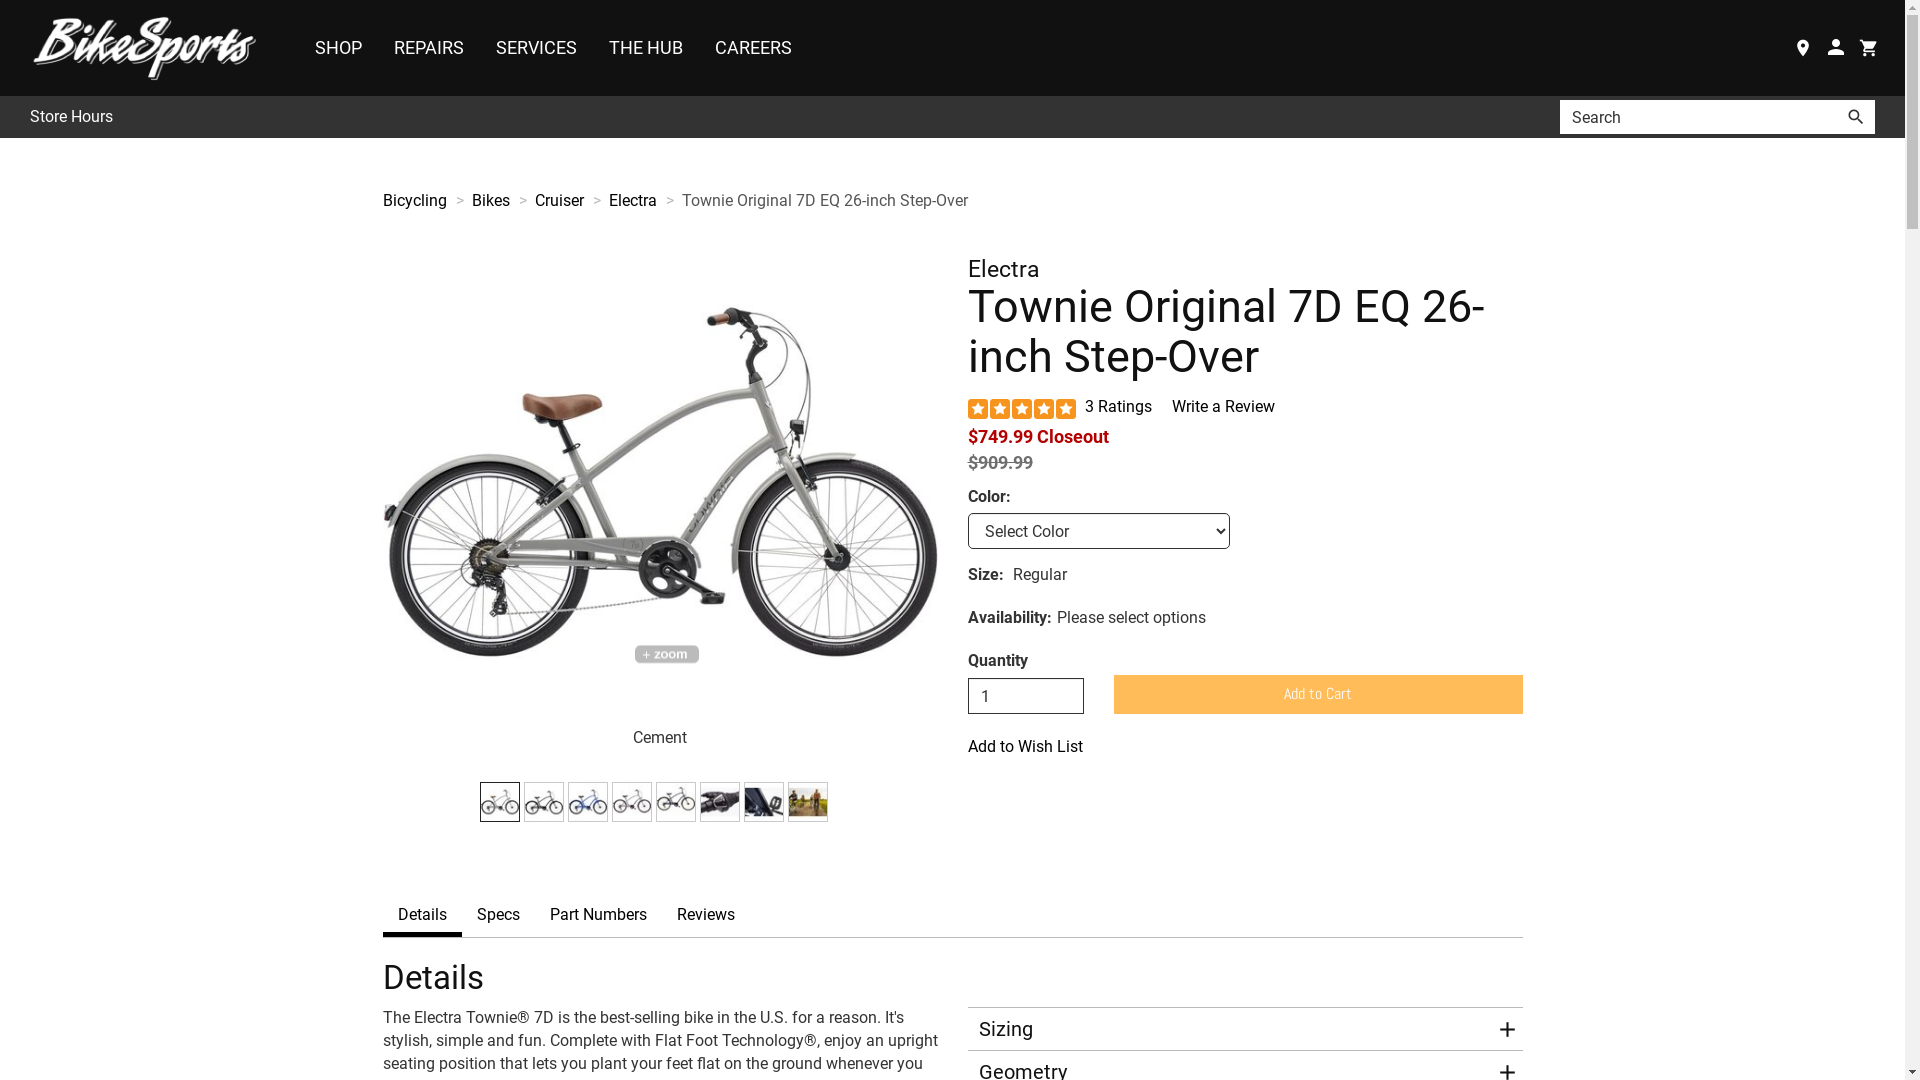  Describe the element at coordinates (598, 915) in the screenshot. I see `Part Numbers` at that location.